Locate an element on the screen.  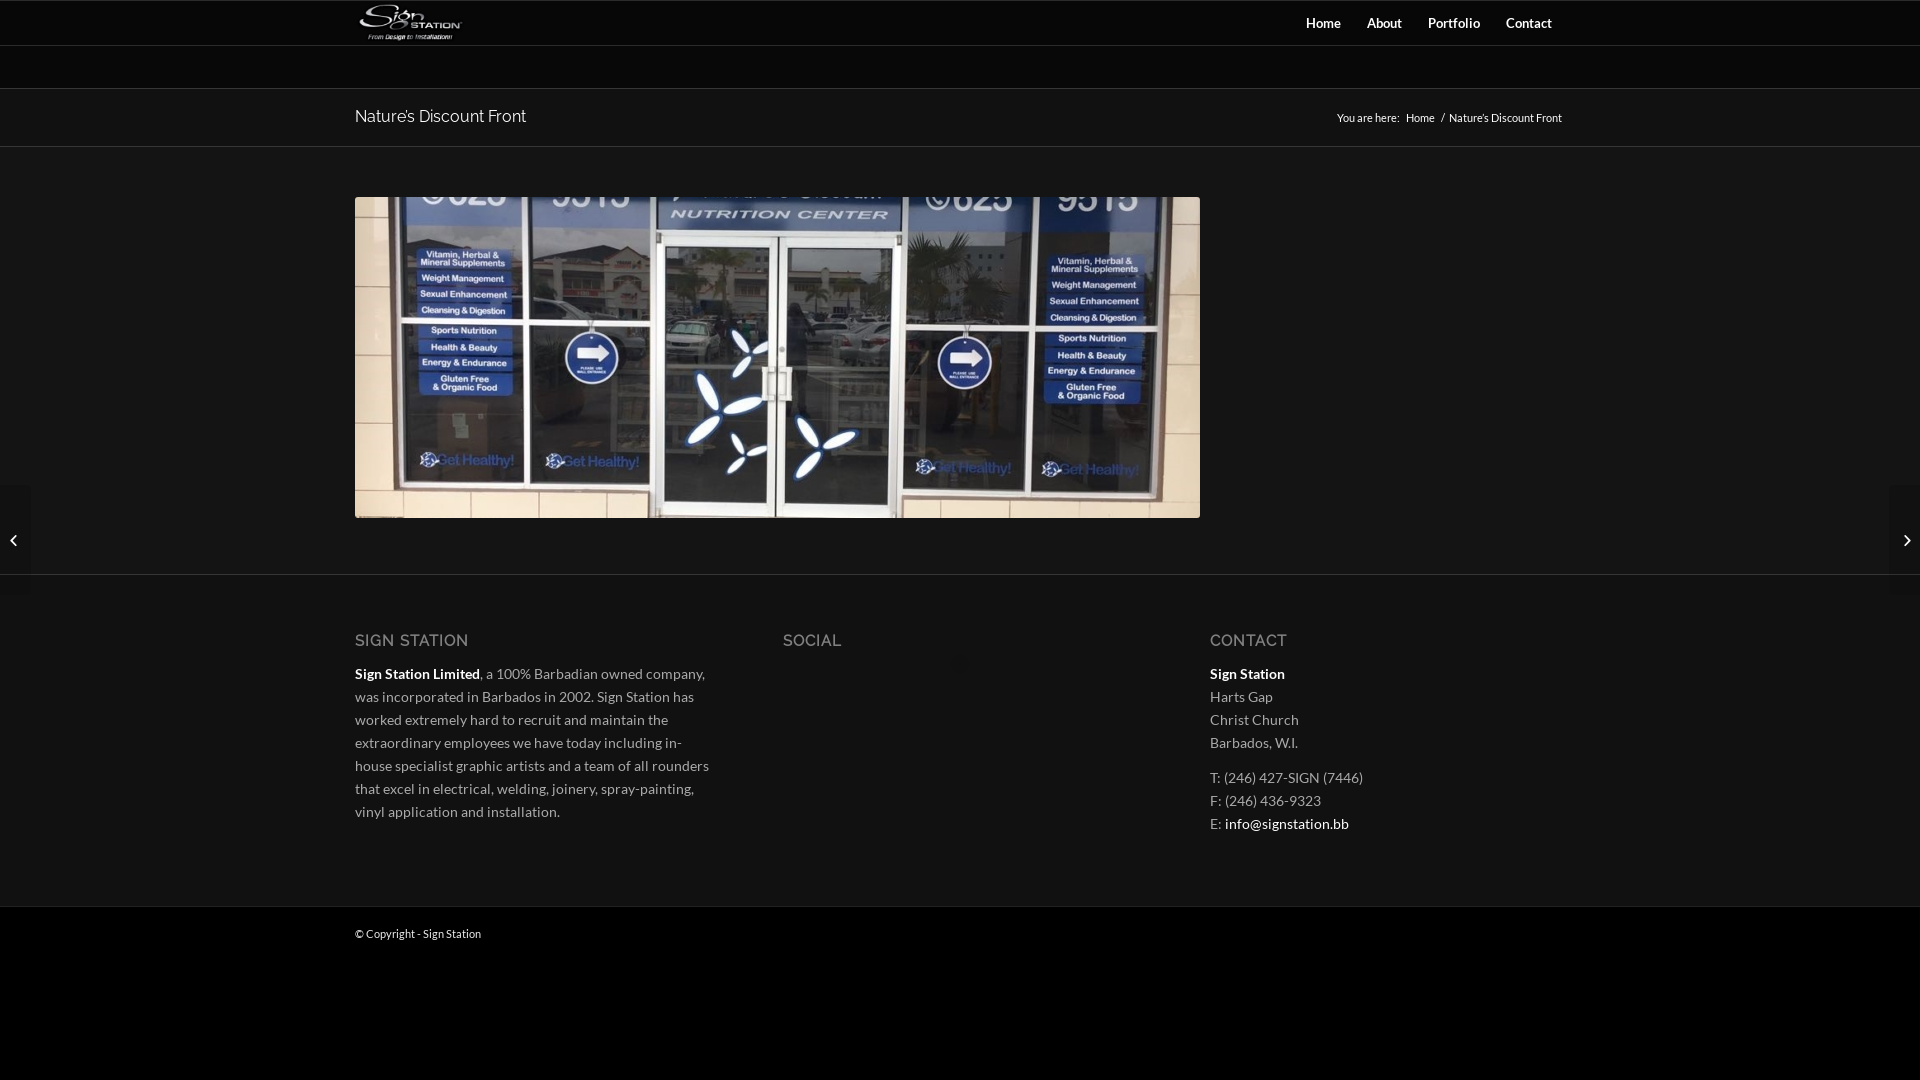
info@signstation.bb is located at coordinates (1287, 824).